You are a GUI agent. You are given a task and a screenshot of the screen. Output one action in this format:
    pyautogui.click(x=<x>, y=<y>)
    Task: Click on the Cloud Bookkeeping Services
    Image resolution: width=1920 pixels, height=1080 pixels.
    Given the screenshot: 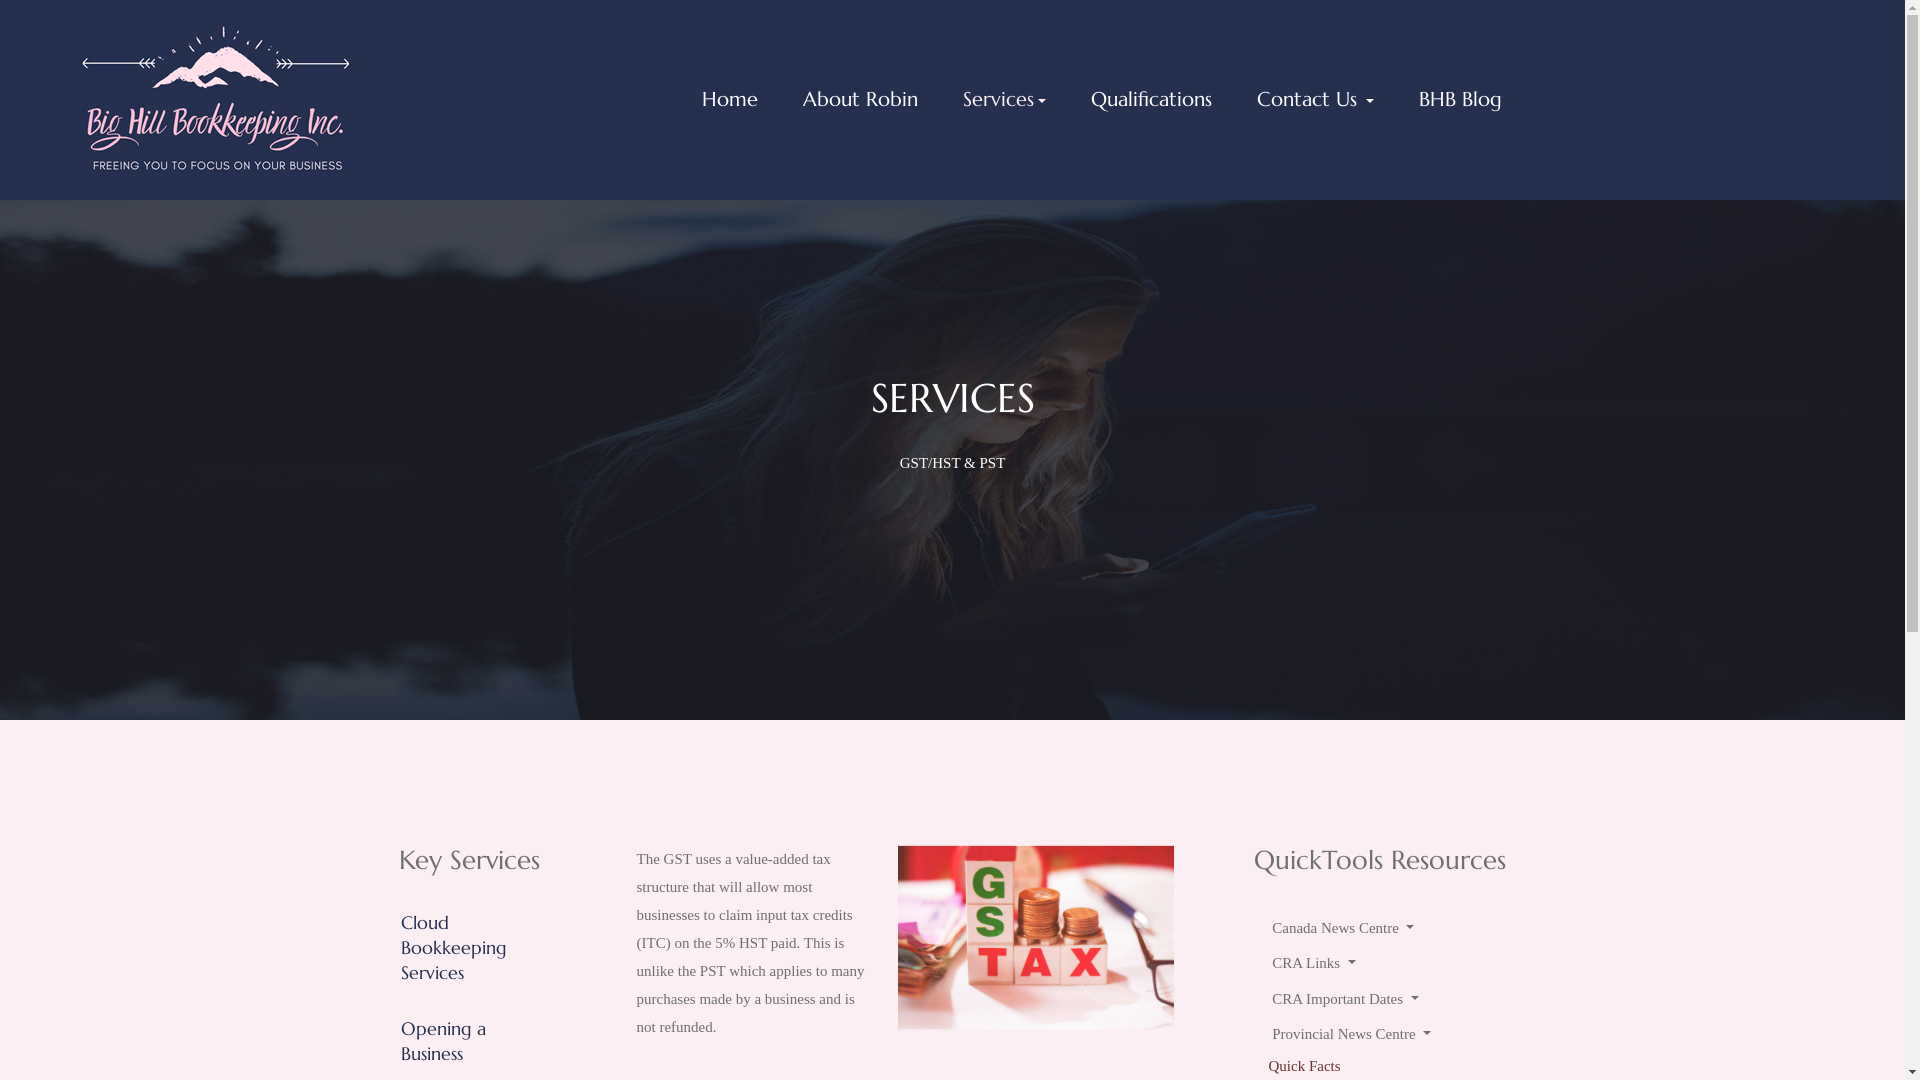 What is the action you would take?
    pyautogui.click(x=453, y=948)
    